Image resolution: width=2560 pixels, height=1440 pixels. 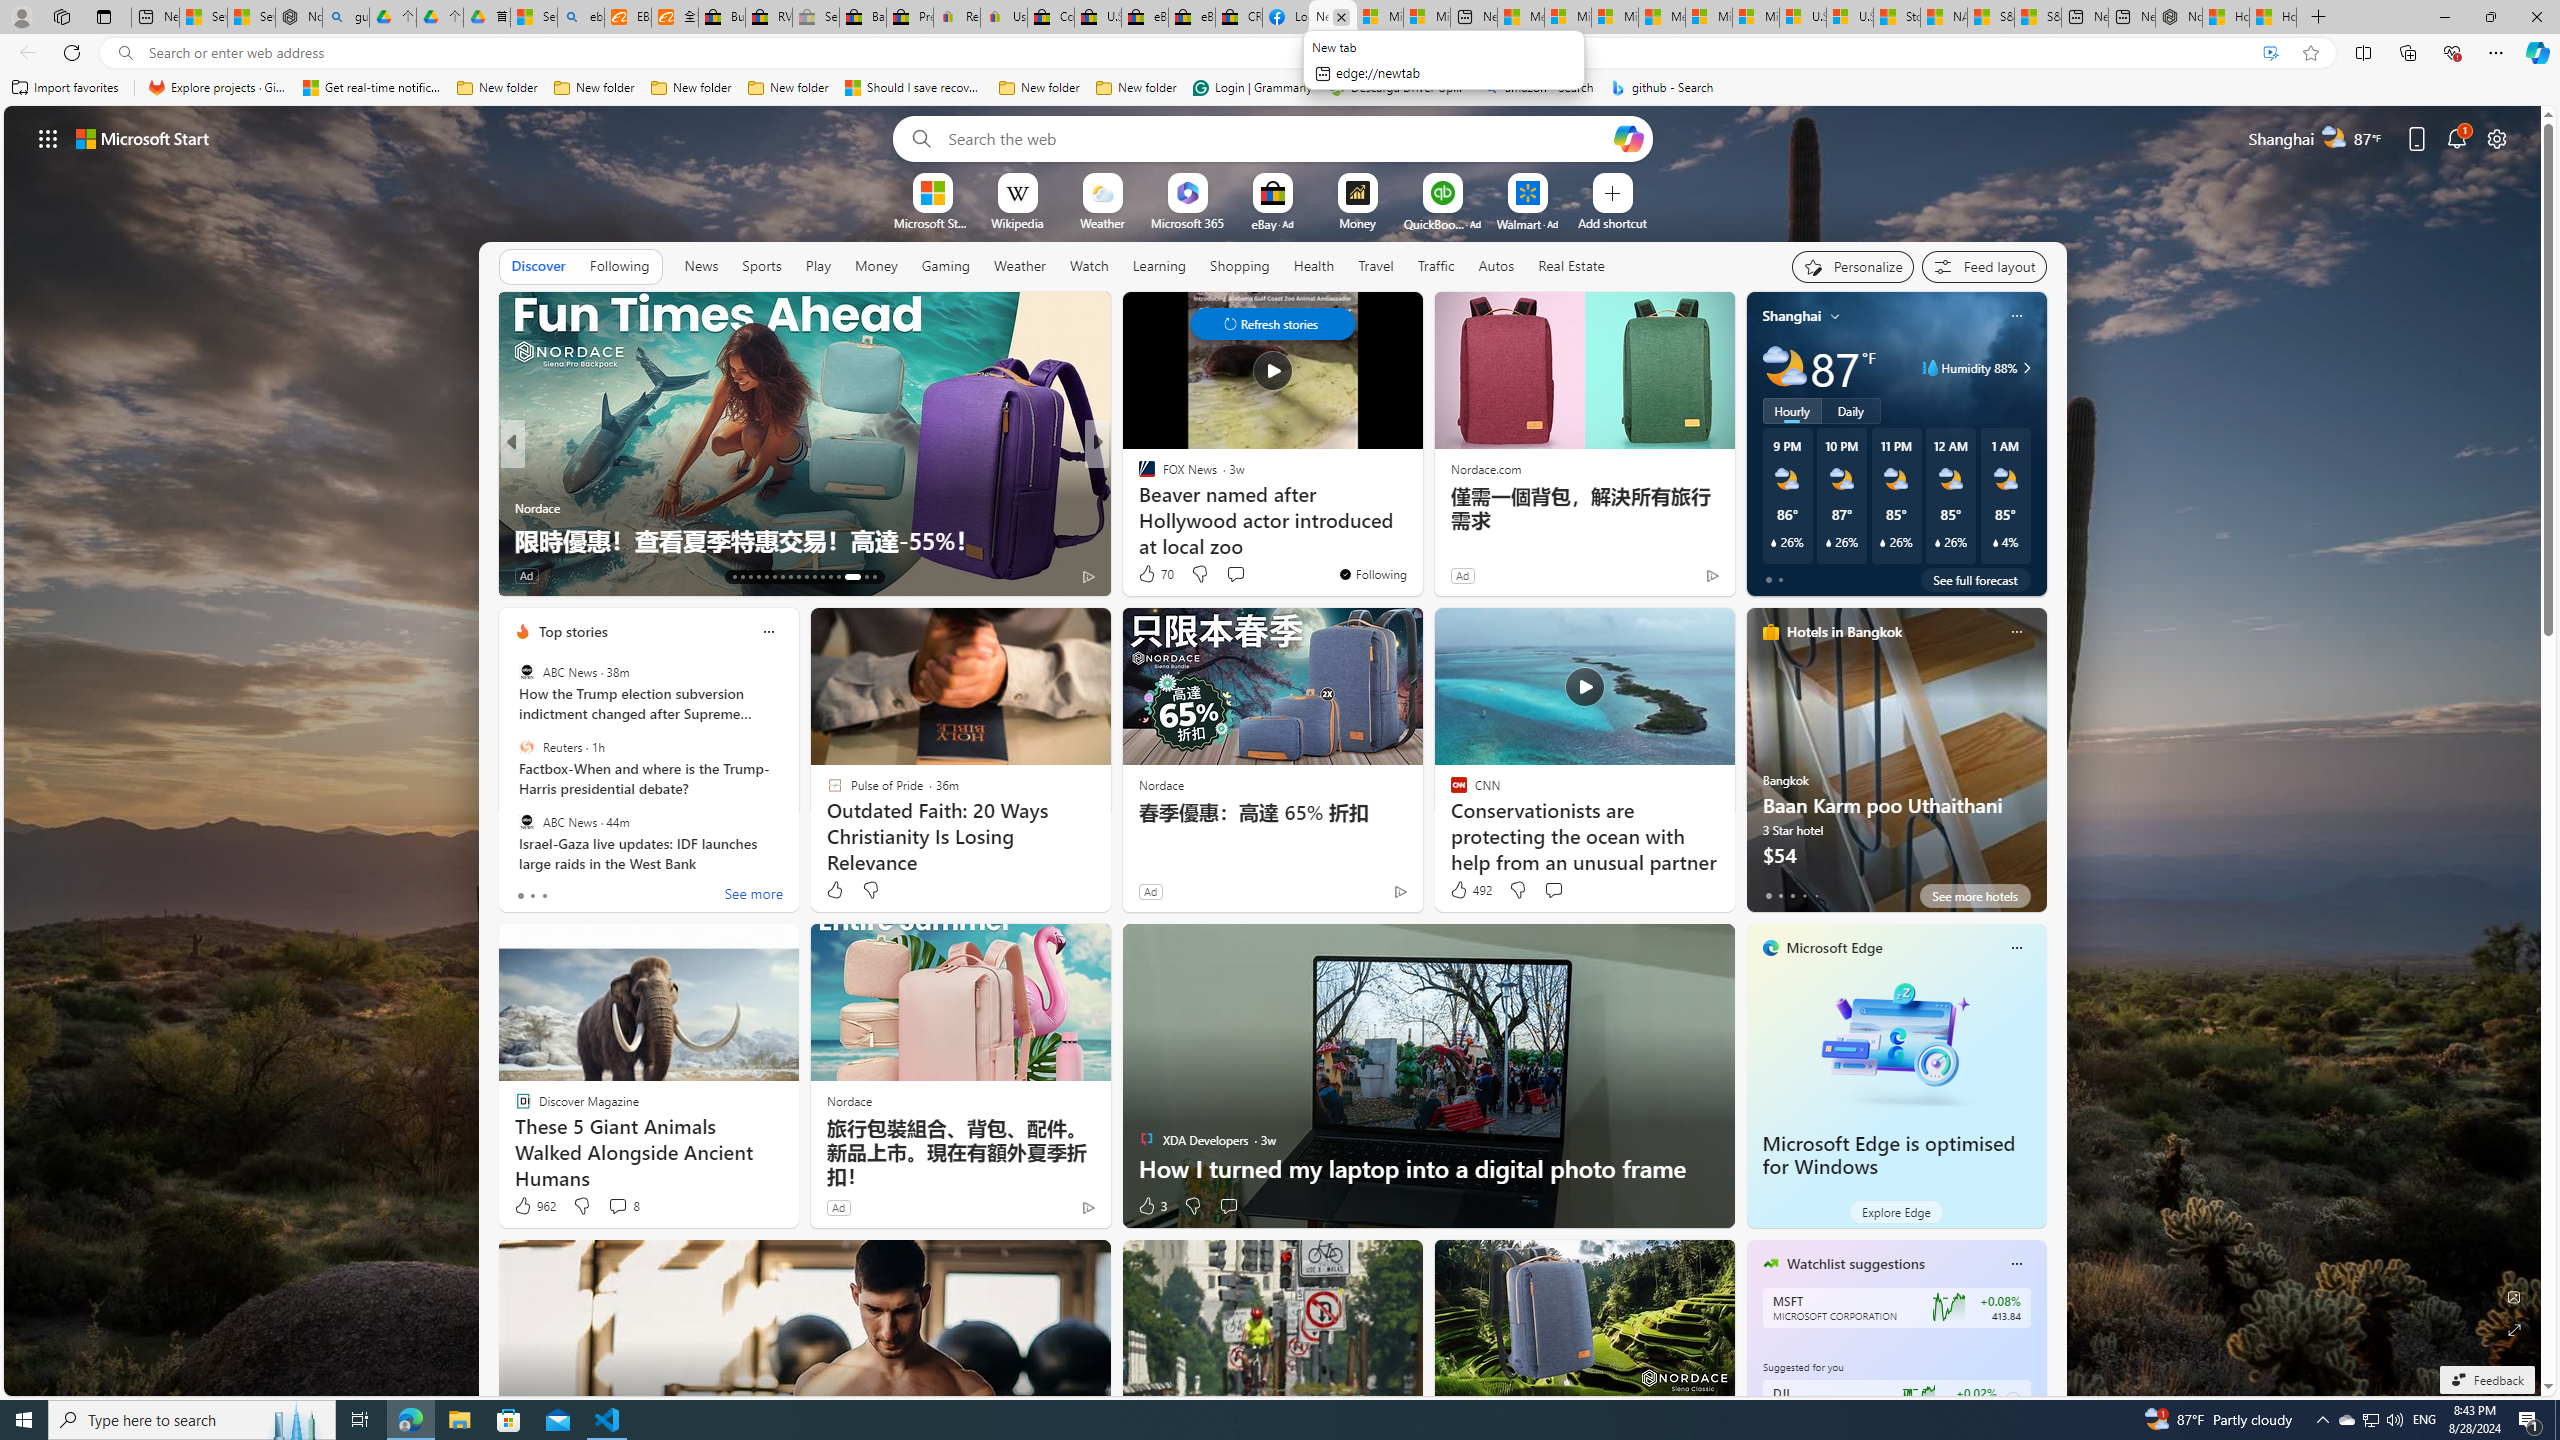 I want to click on guge yunpan - Search, so click(x=346, y=17).